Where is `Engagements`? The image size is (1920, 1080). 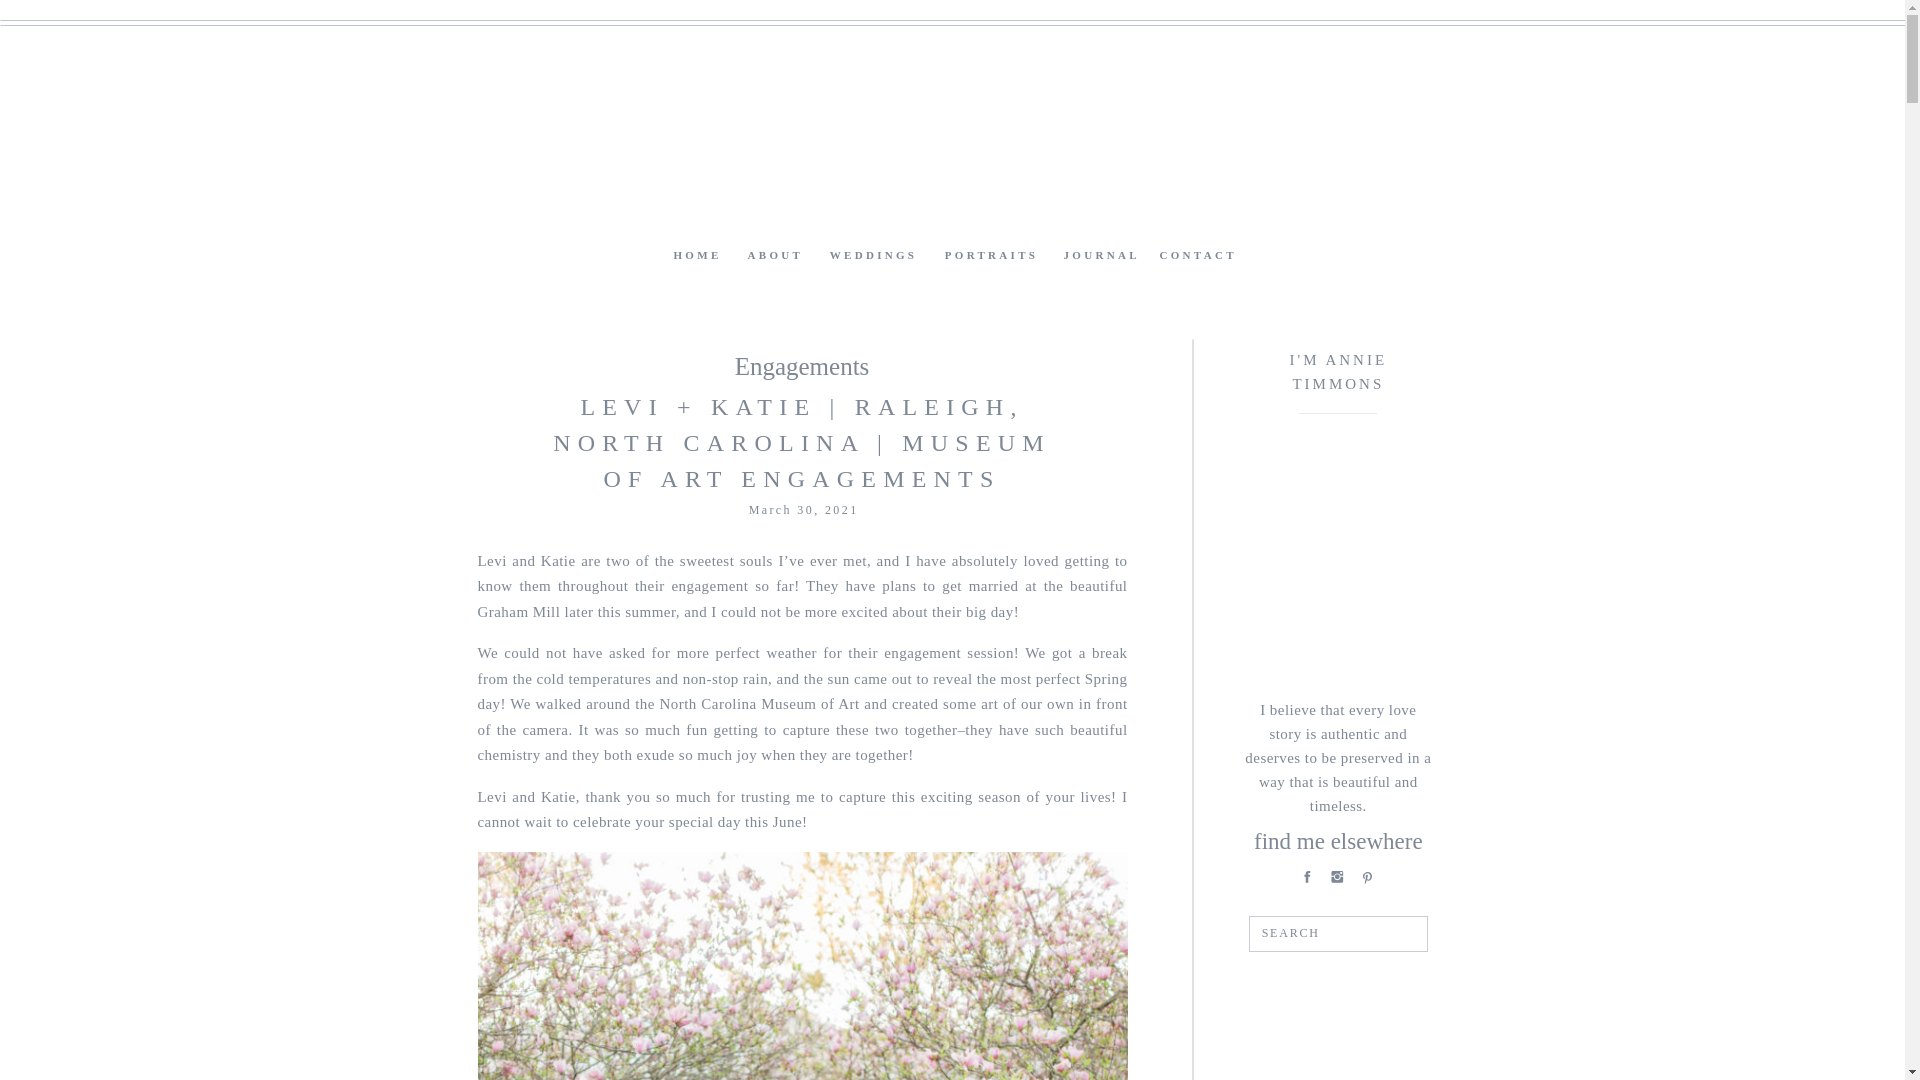
Engagements is located at coordinates (802, 366).